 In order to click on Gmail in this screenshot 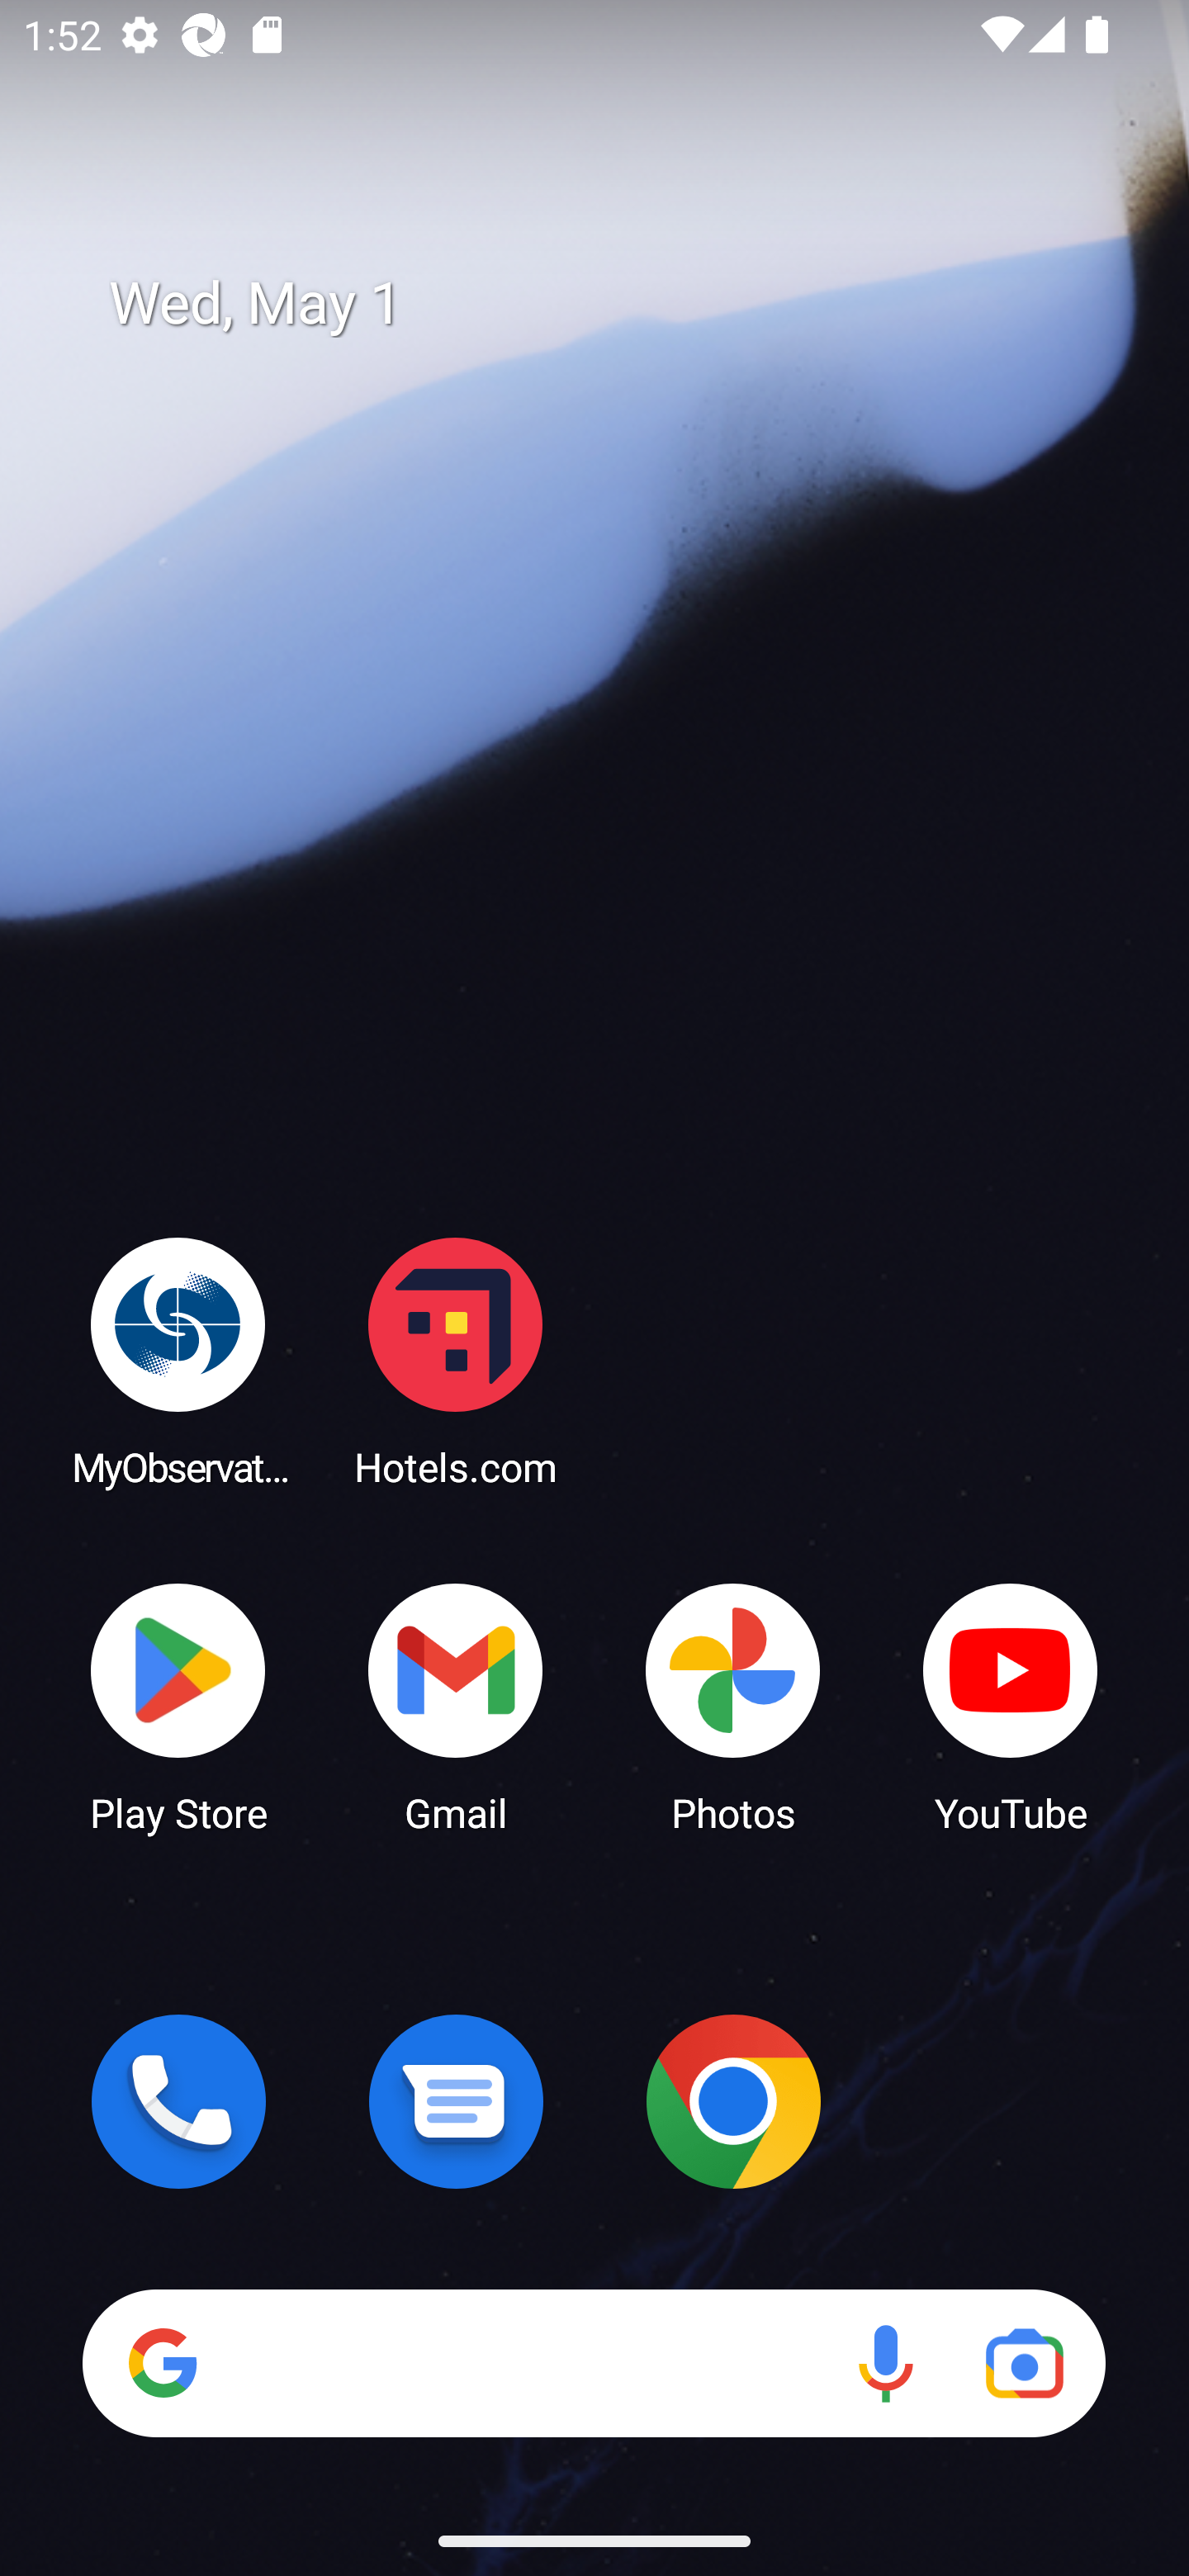, I will do `click(456, 1706)`.